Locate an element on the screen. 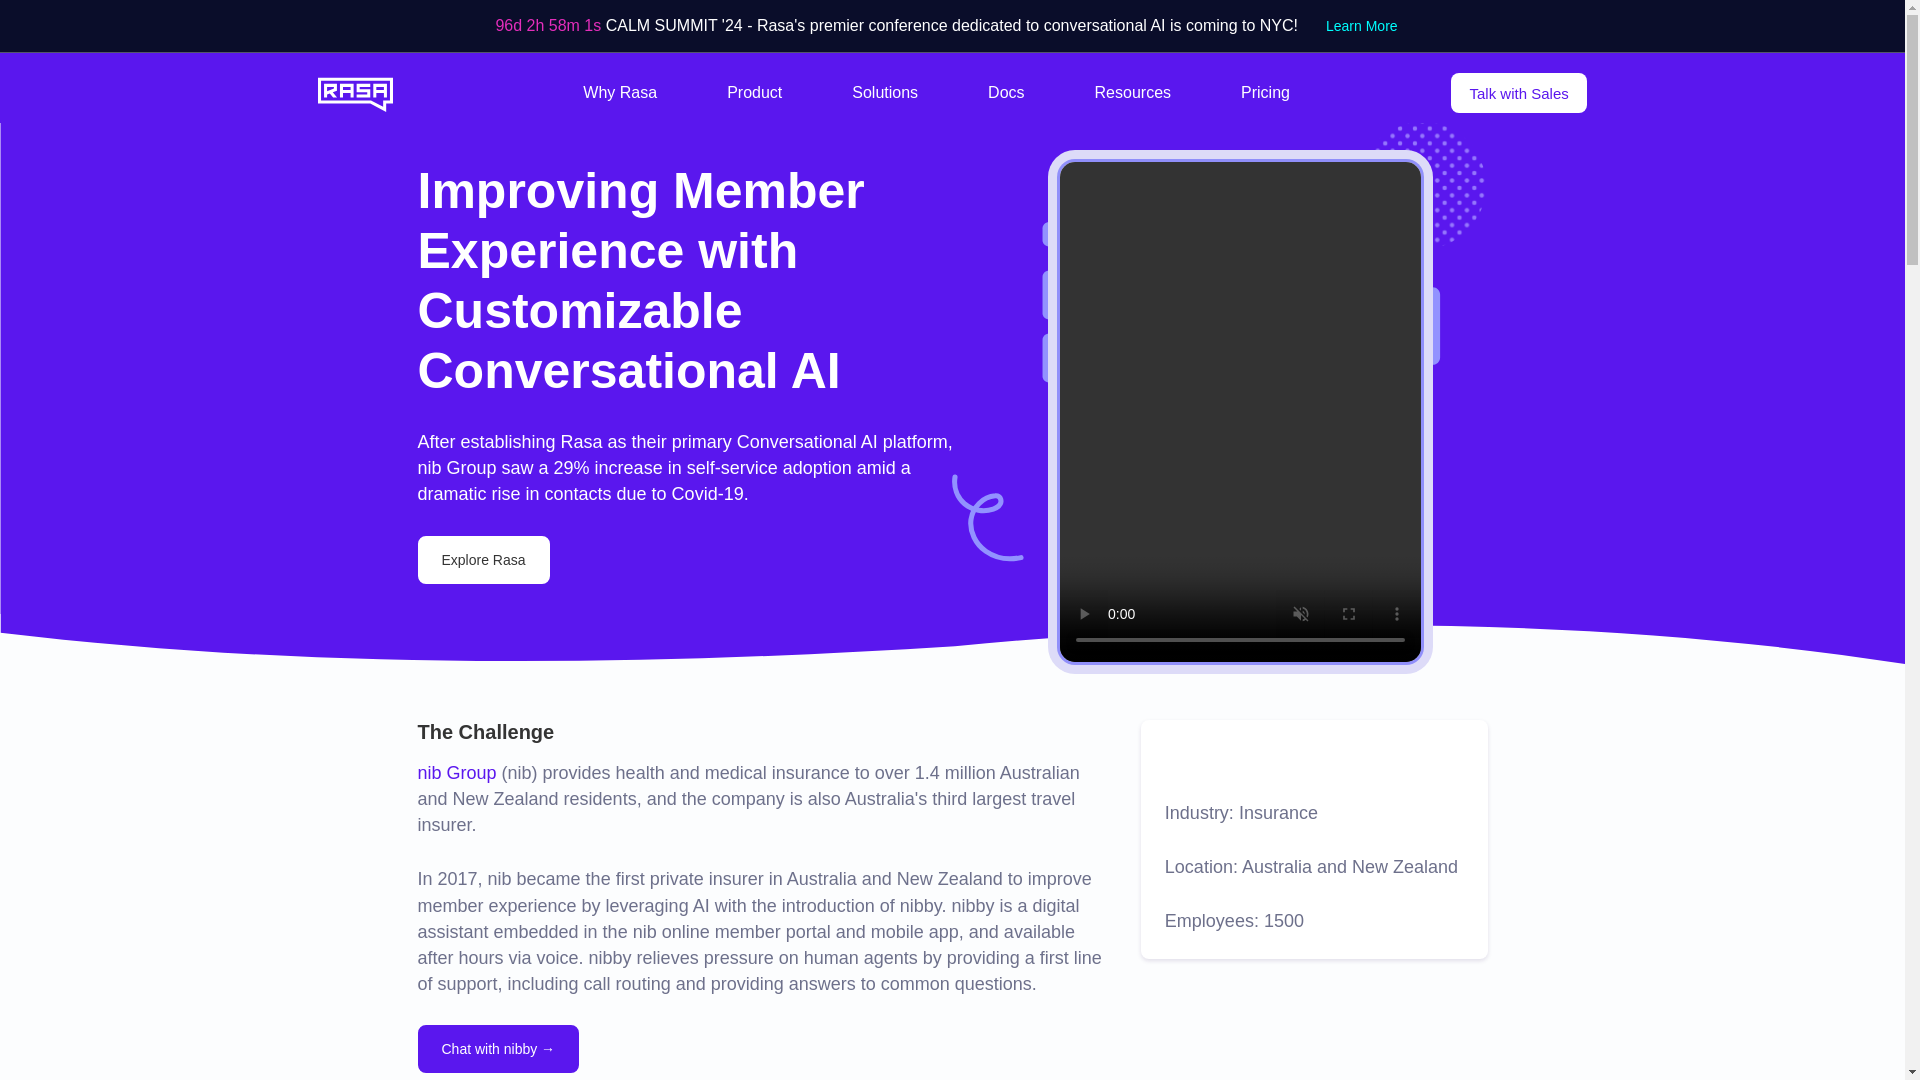 This screenshot has height=1080, width=1920. Solutions is located at coordinates (884, 93).